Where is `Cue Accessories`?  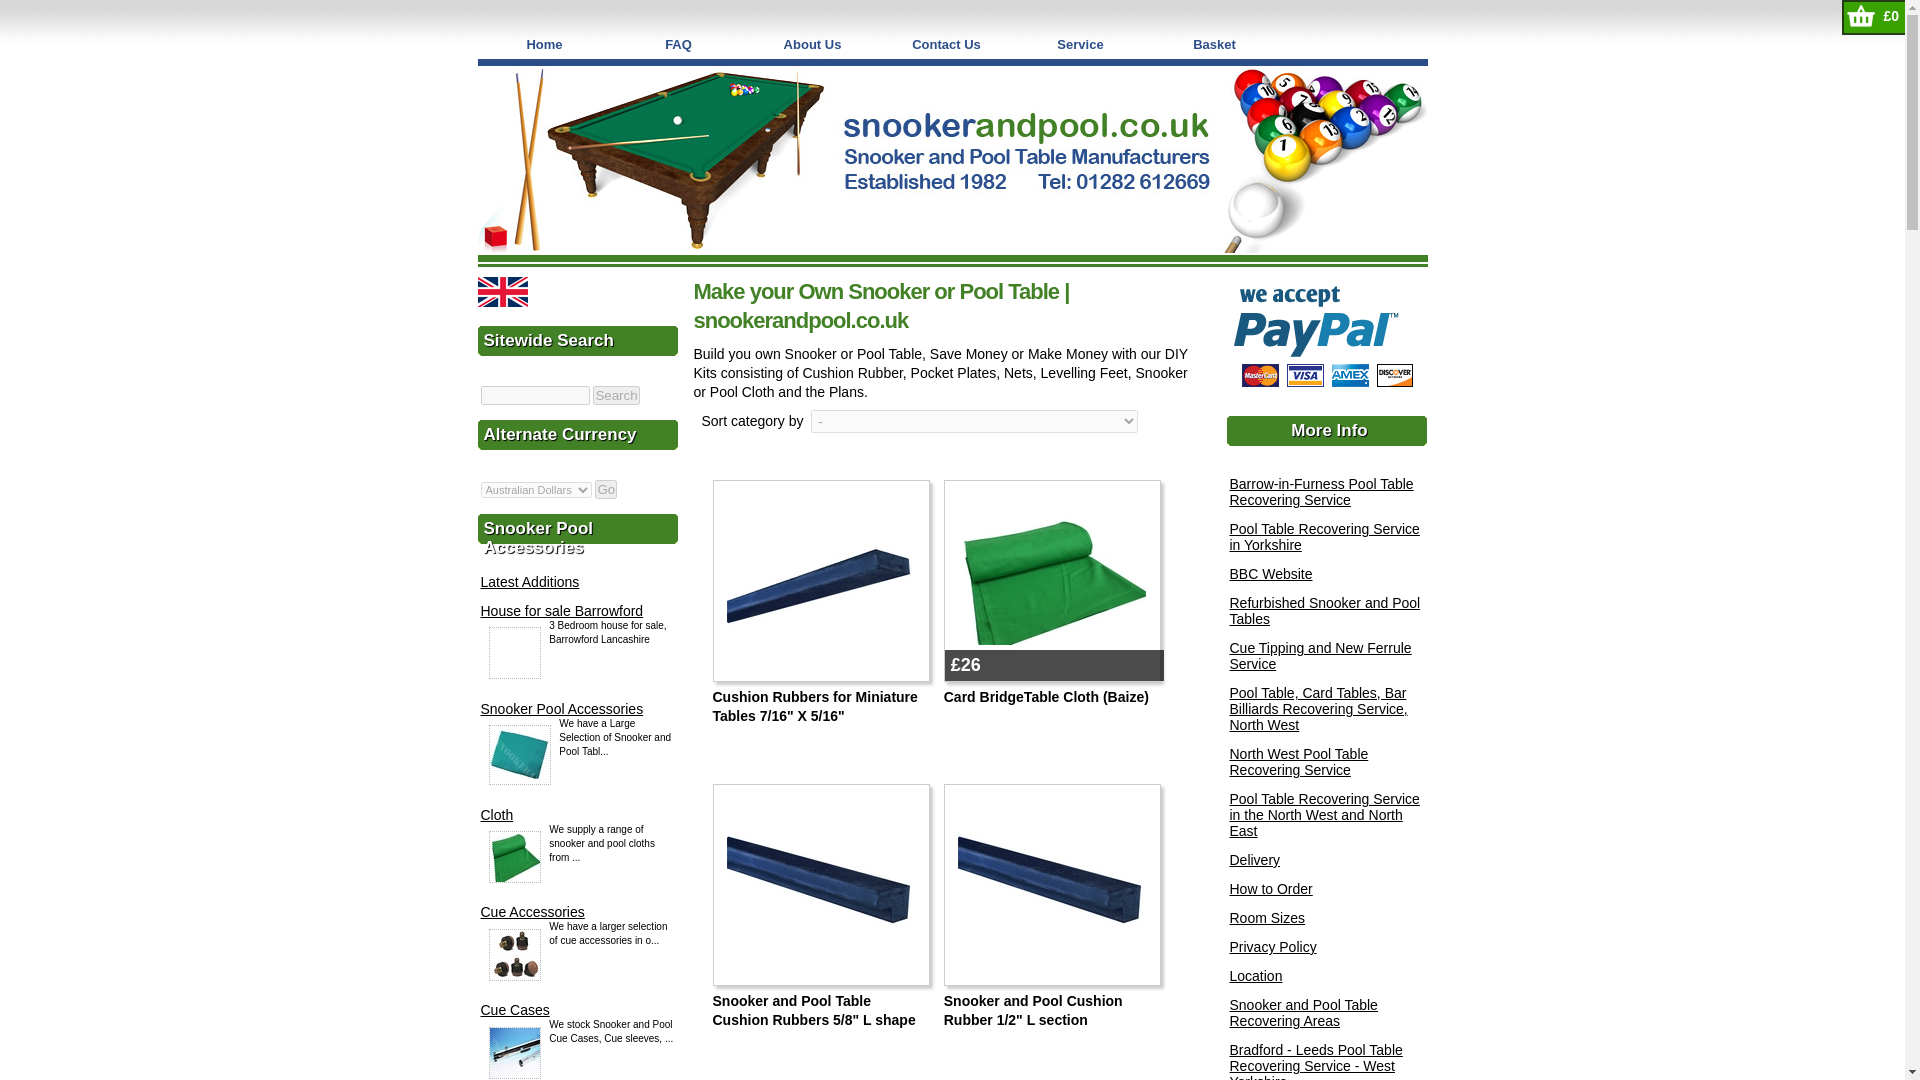
Cue Accessories is located at coordinates (532, 912).